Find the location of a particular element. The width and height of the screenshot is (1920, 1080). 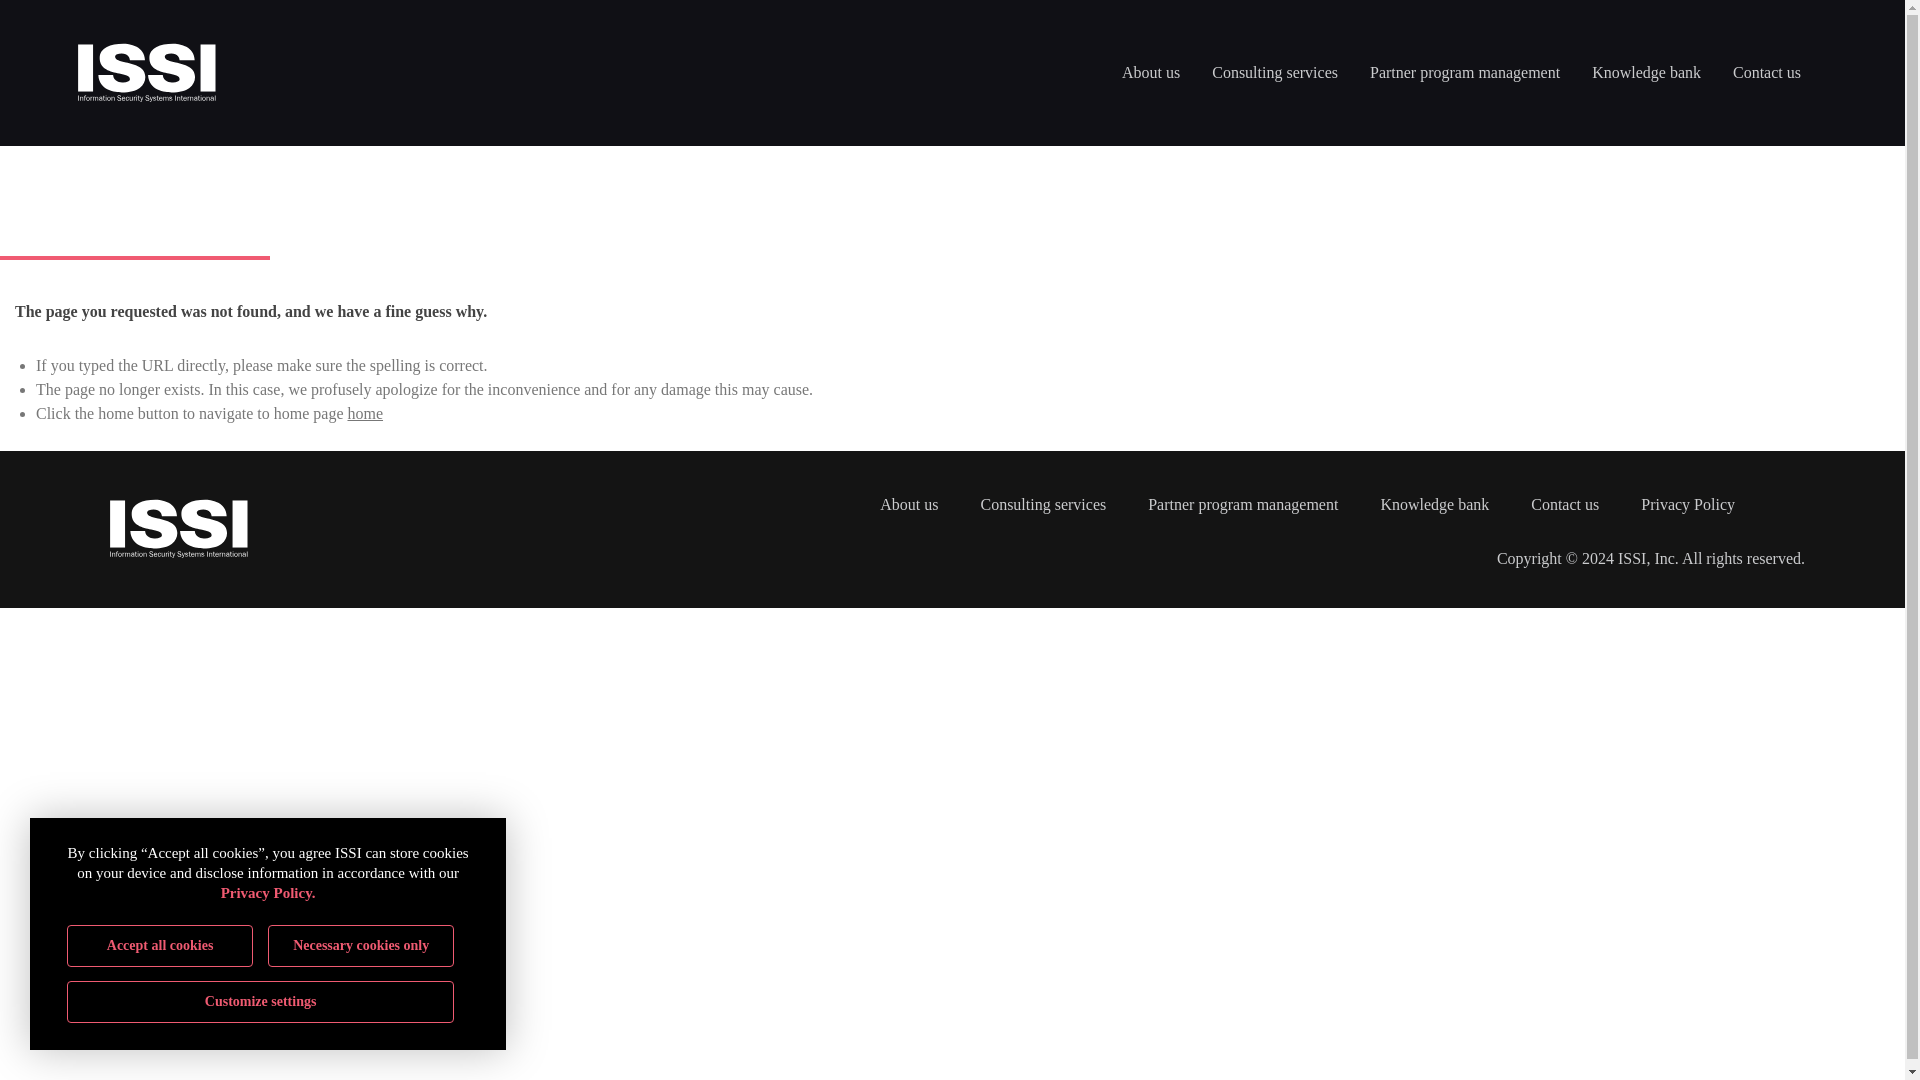

Knowledge bank is located at coordinates (1646, 72).